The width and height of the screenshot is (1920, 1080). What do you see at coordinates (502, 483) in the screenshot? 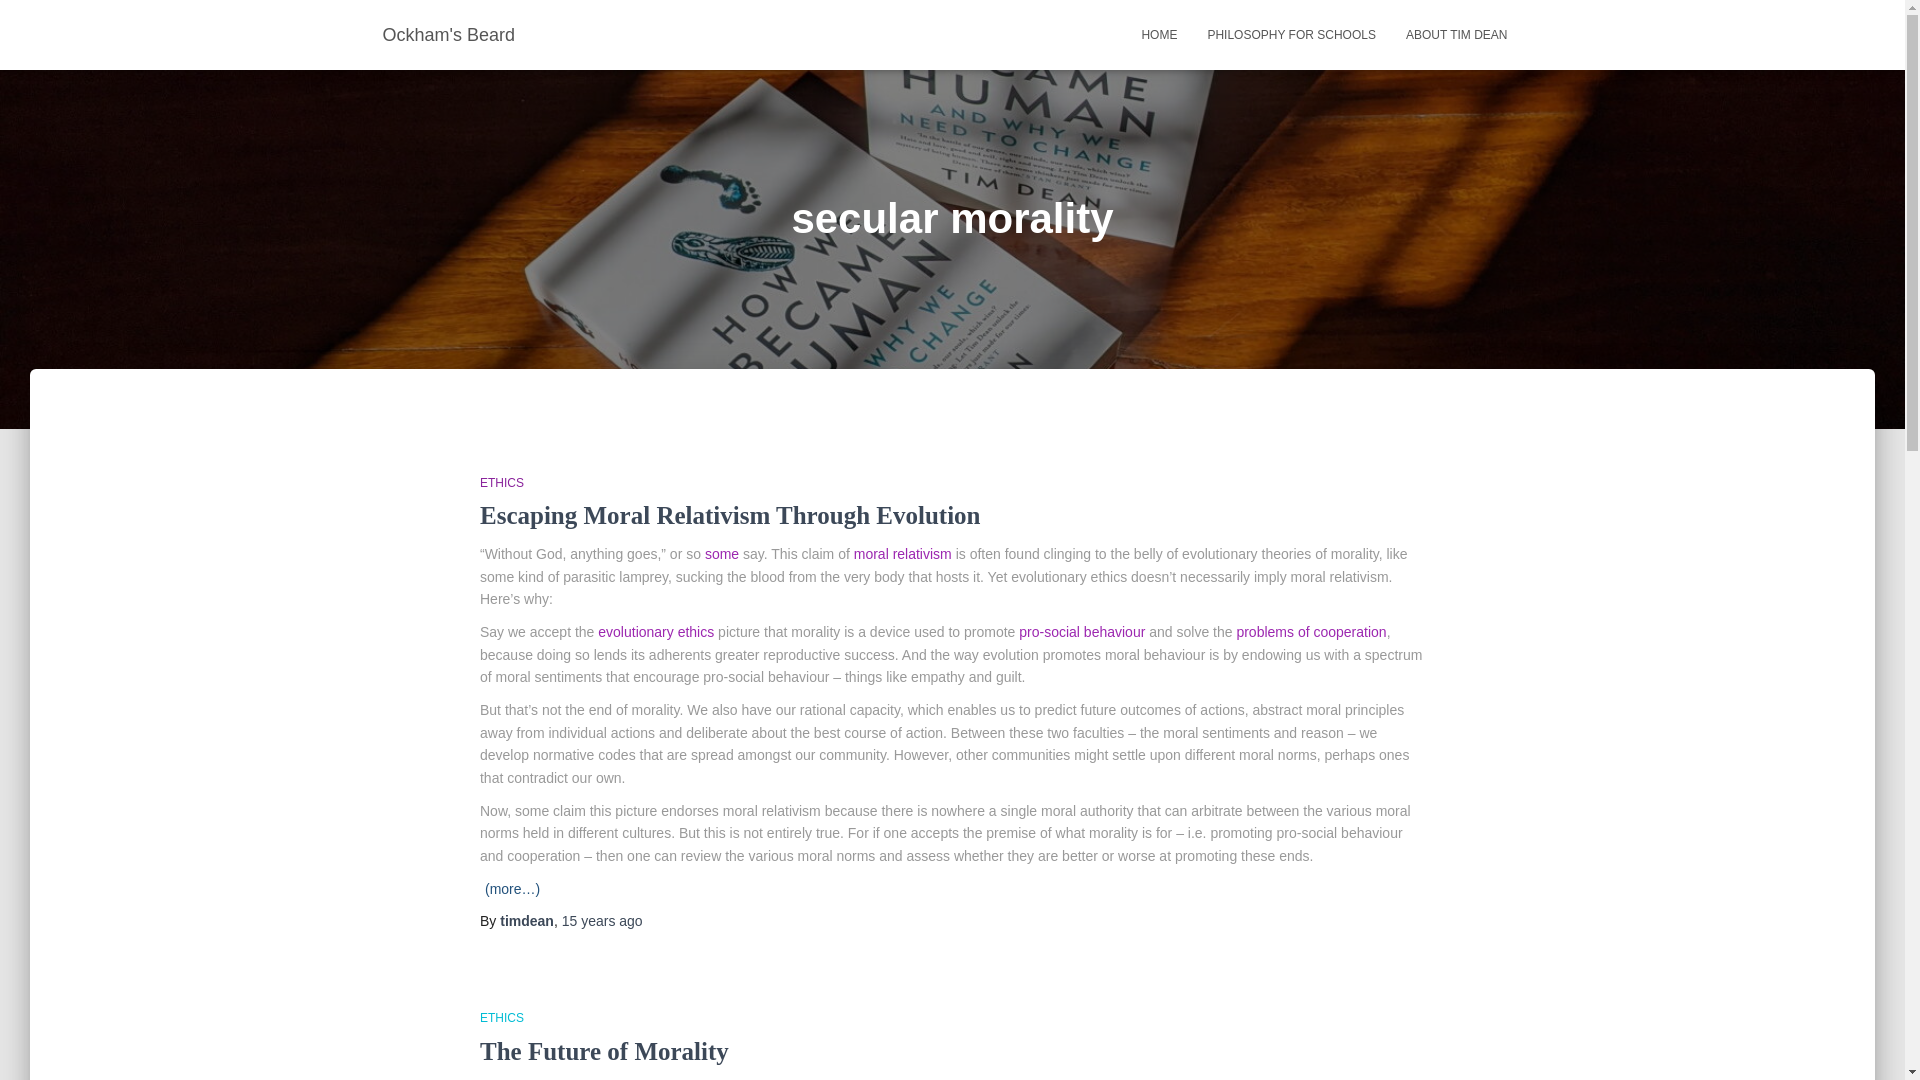
I see `ETHICS` at bounding box center [502, 483].